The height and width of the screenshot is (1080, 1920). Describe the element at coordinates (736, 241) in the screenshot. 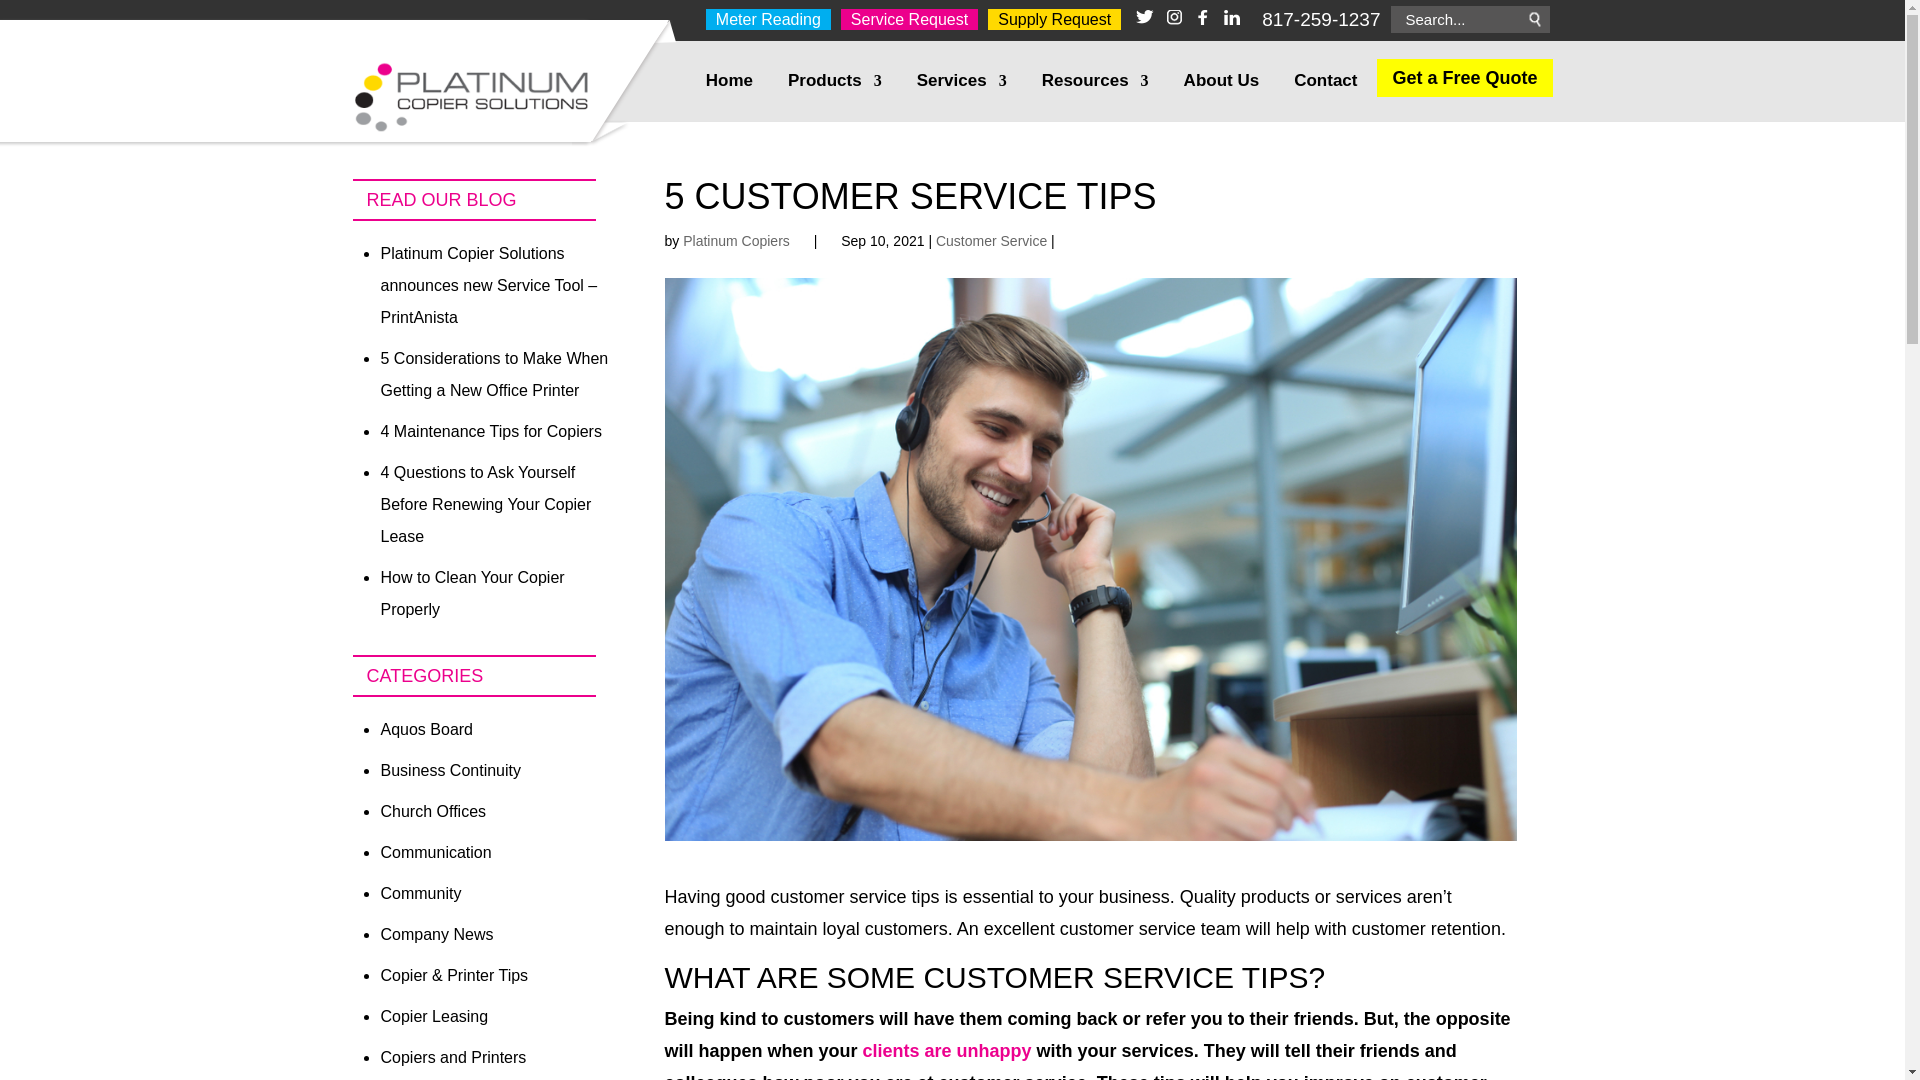

I see `Posts by Platinum Copiers` at that location.